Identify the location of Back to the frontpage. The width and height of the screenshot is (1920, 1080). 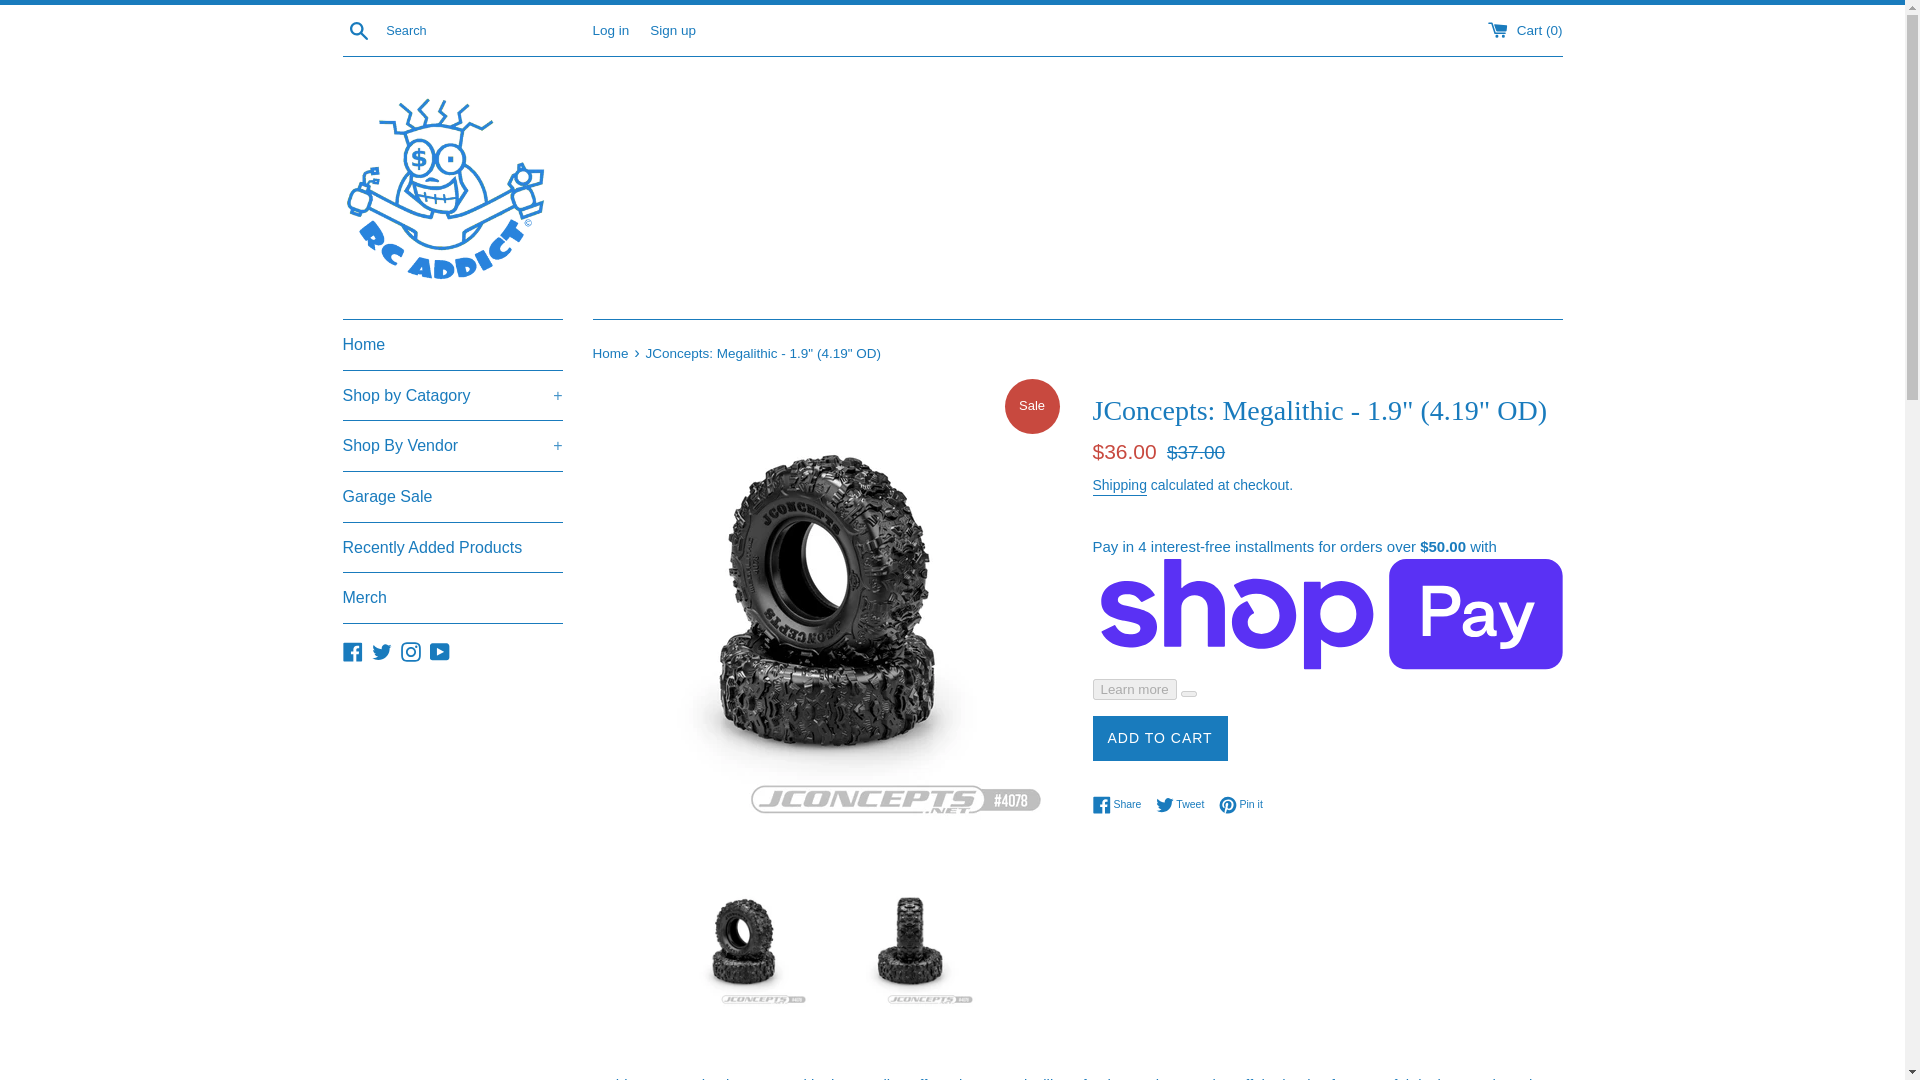
(611, 352).